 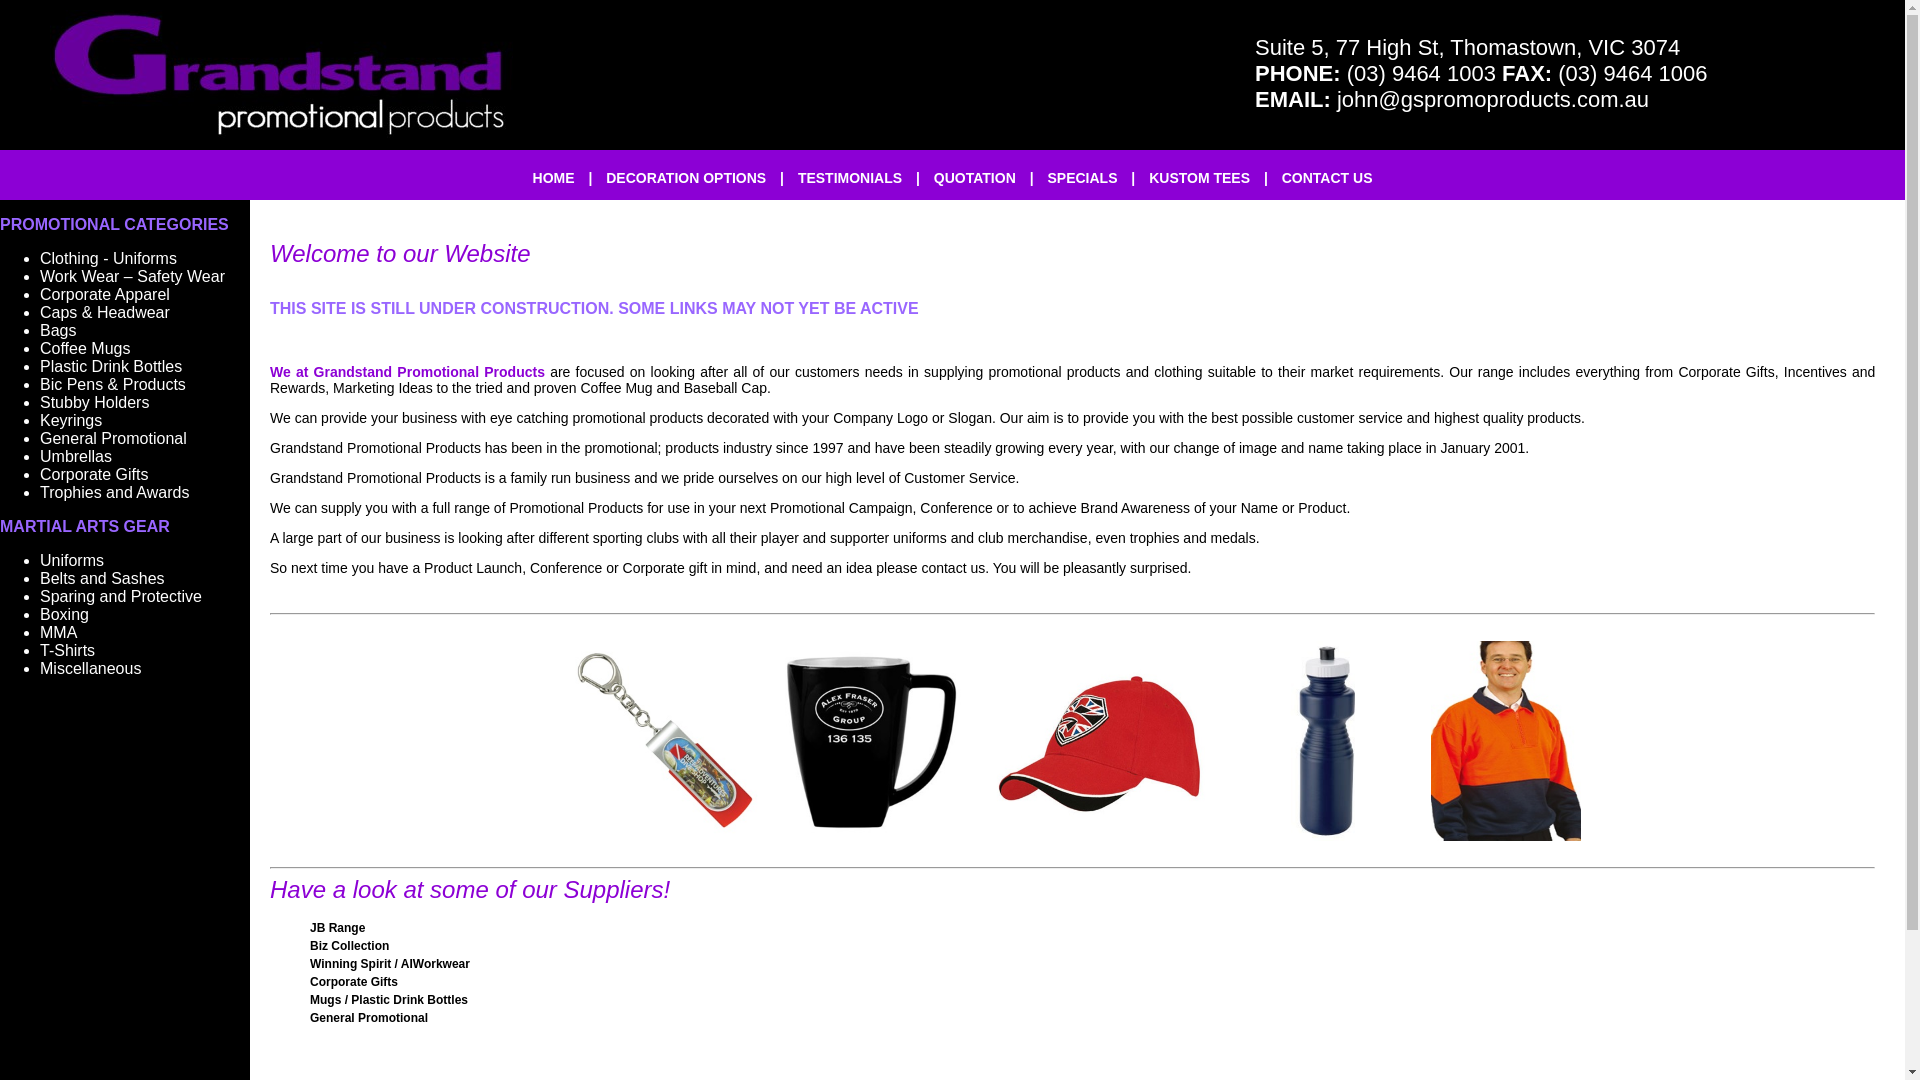 I want to click on T-Shirts, so click(x=68, y=650).